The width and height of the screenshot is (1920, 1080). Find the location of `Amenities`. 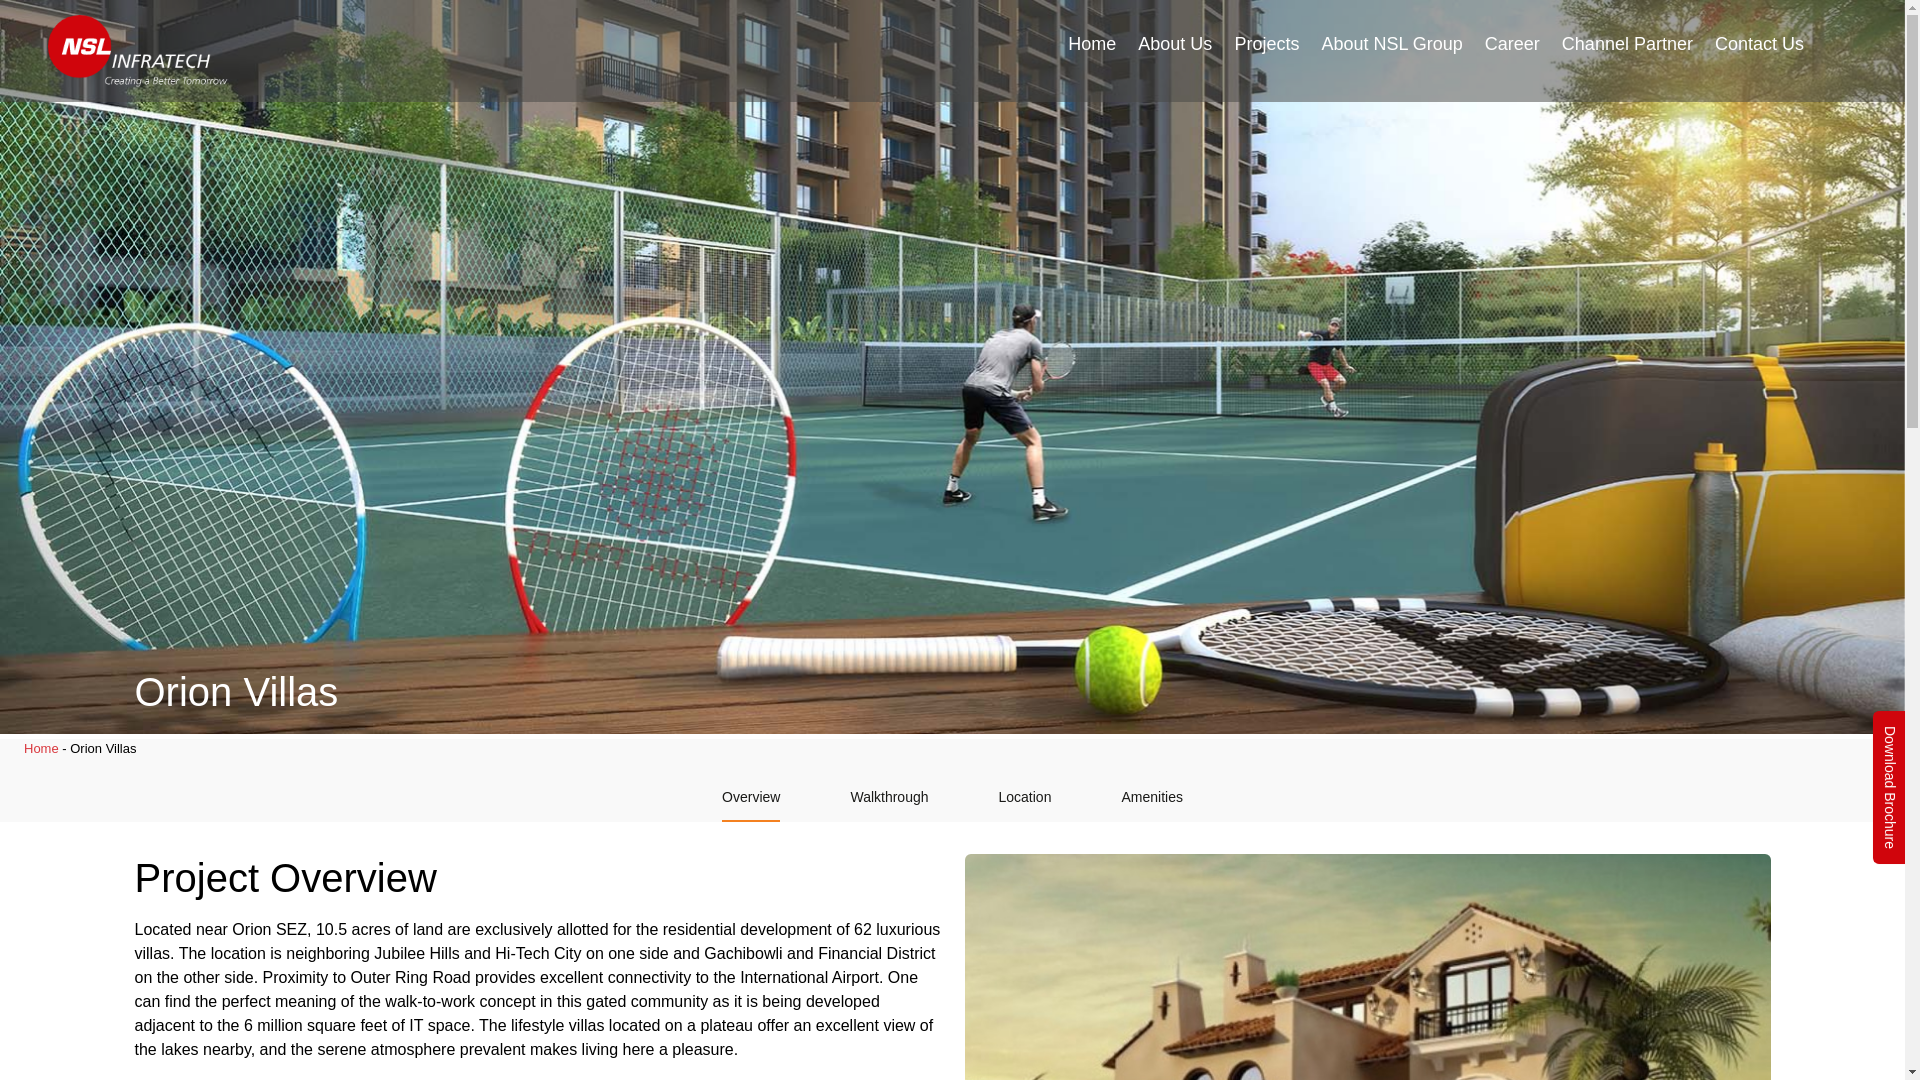

Amenities is located at coordinates (1152, 798).